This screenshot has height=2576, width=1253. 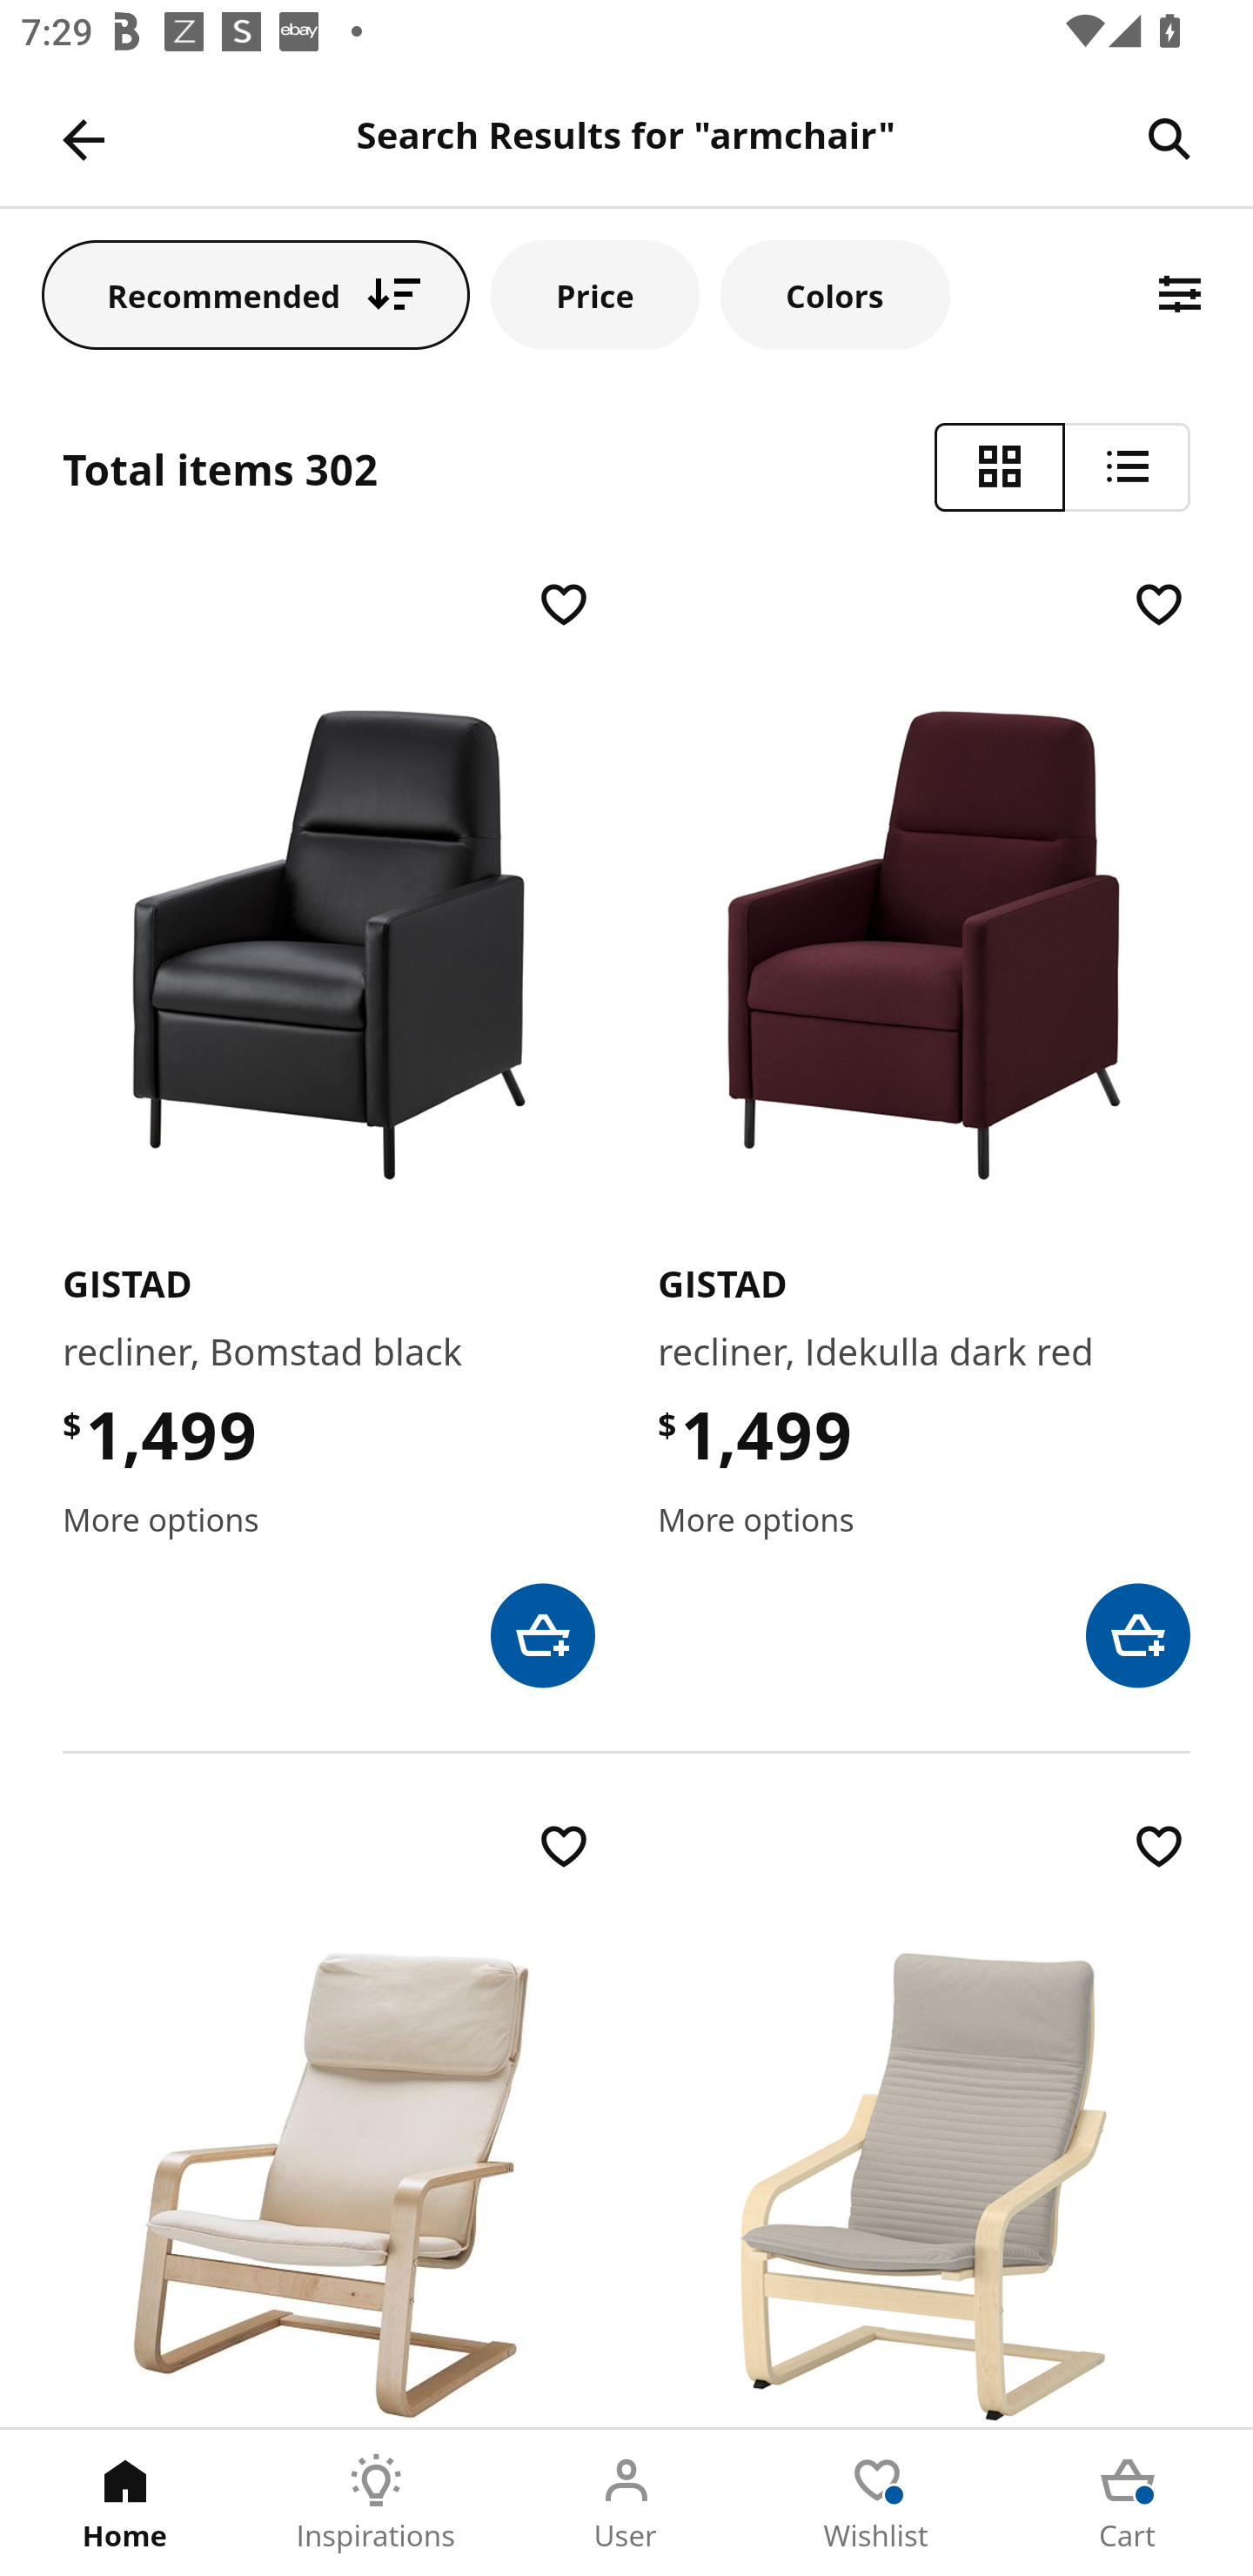 What do you see at coordinates (376, 2503) in the screenshot?
I see `Inspirations
Tab 2 of 5` at bounding box center [376, 2503].